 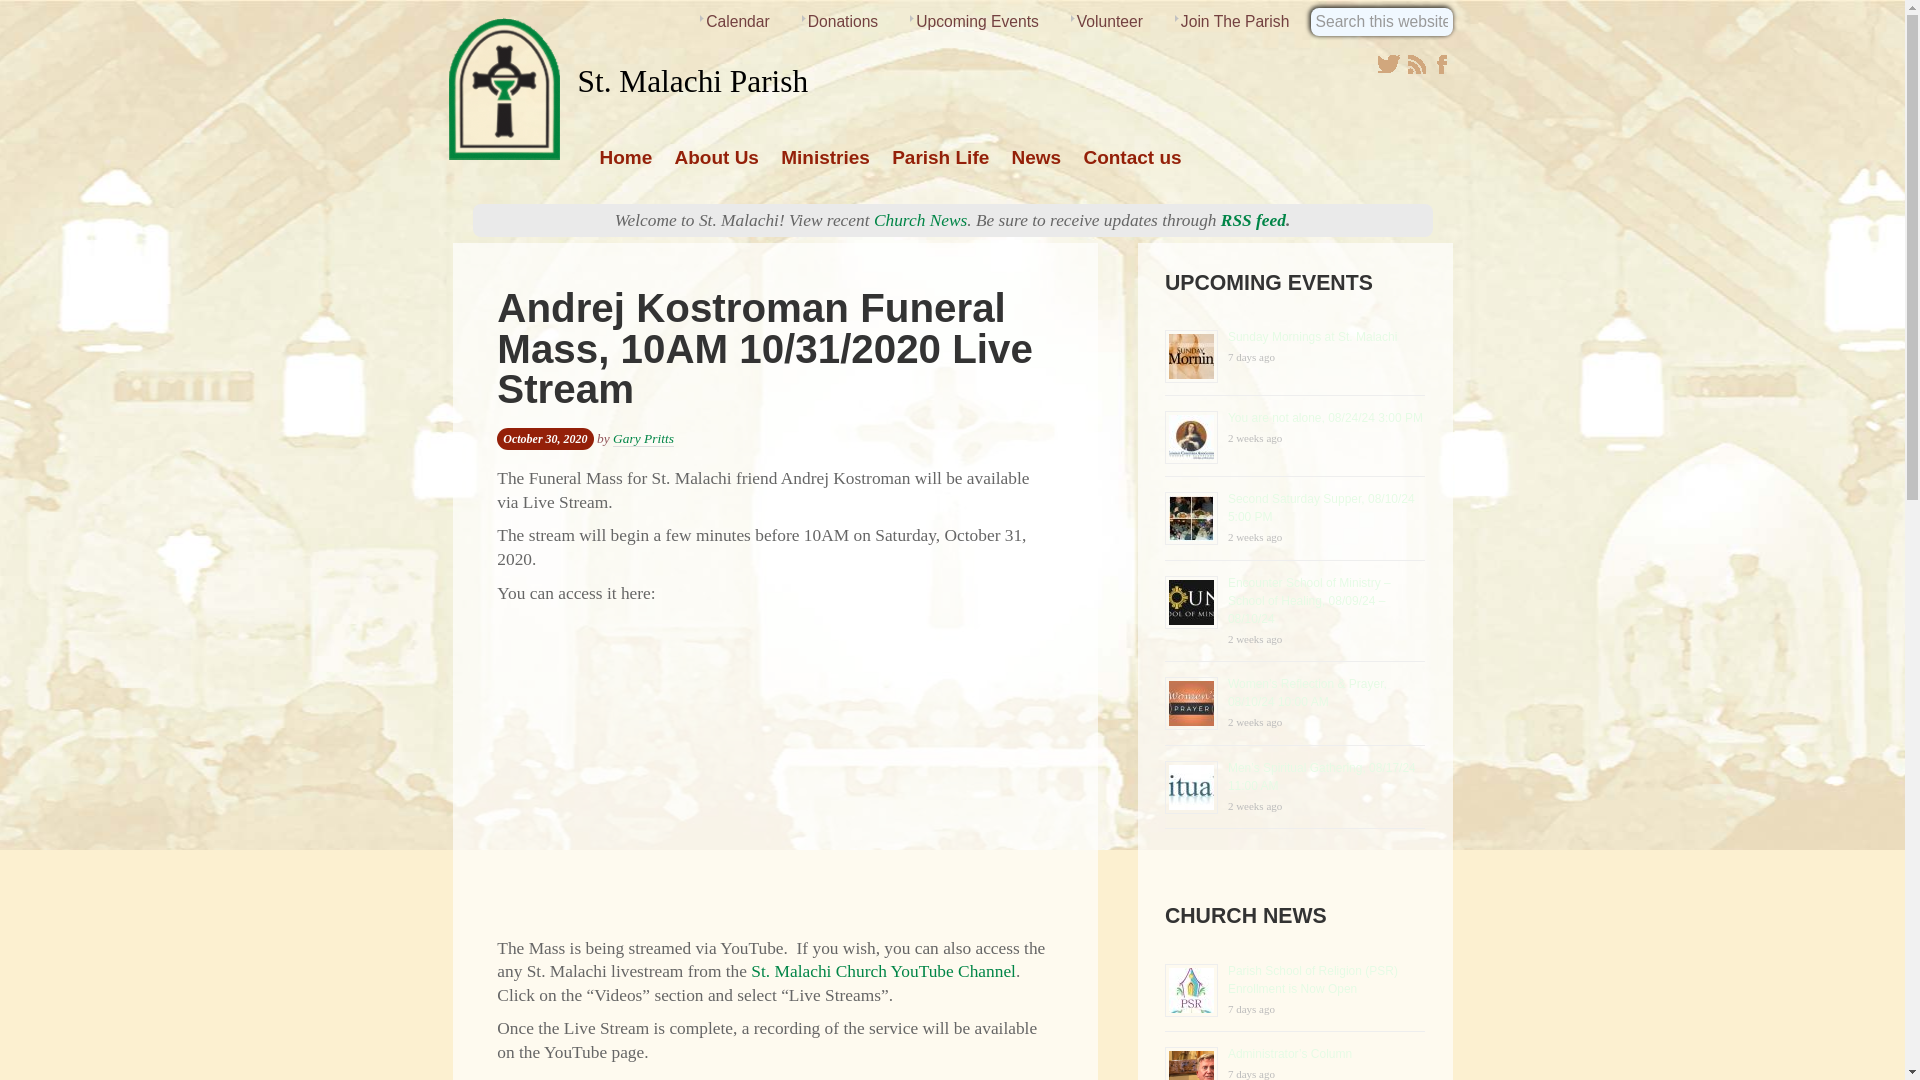 What do you see at coordinates (842, 22) in the screenshot?
I see `Donations` at bounding box center [842, 22].